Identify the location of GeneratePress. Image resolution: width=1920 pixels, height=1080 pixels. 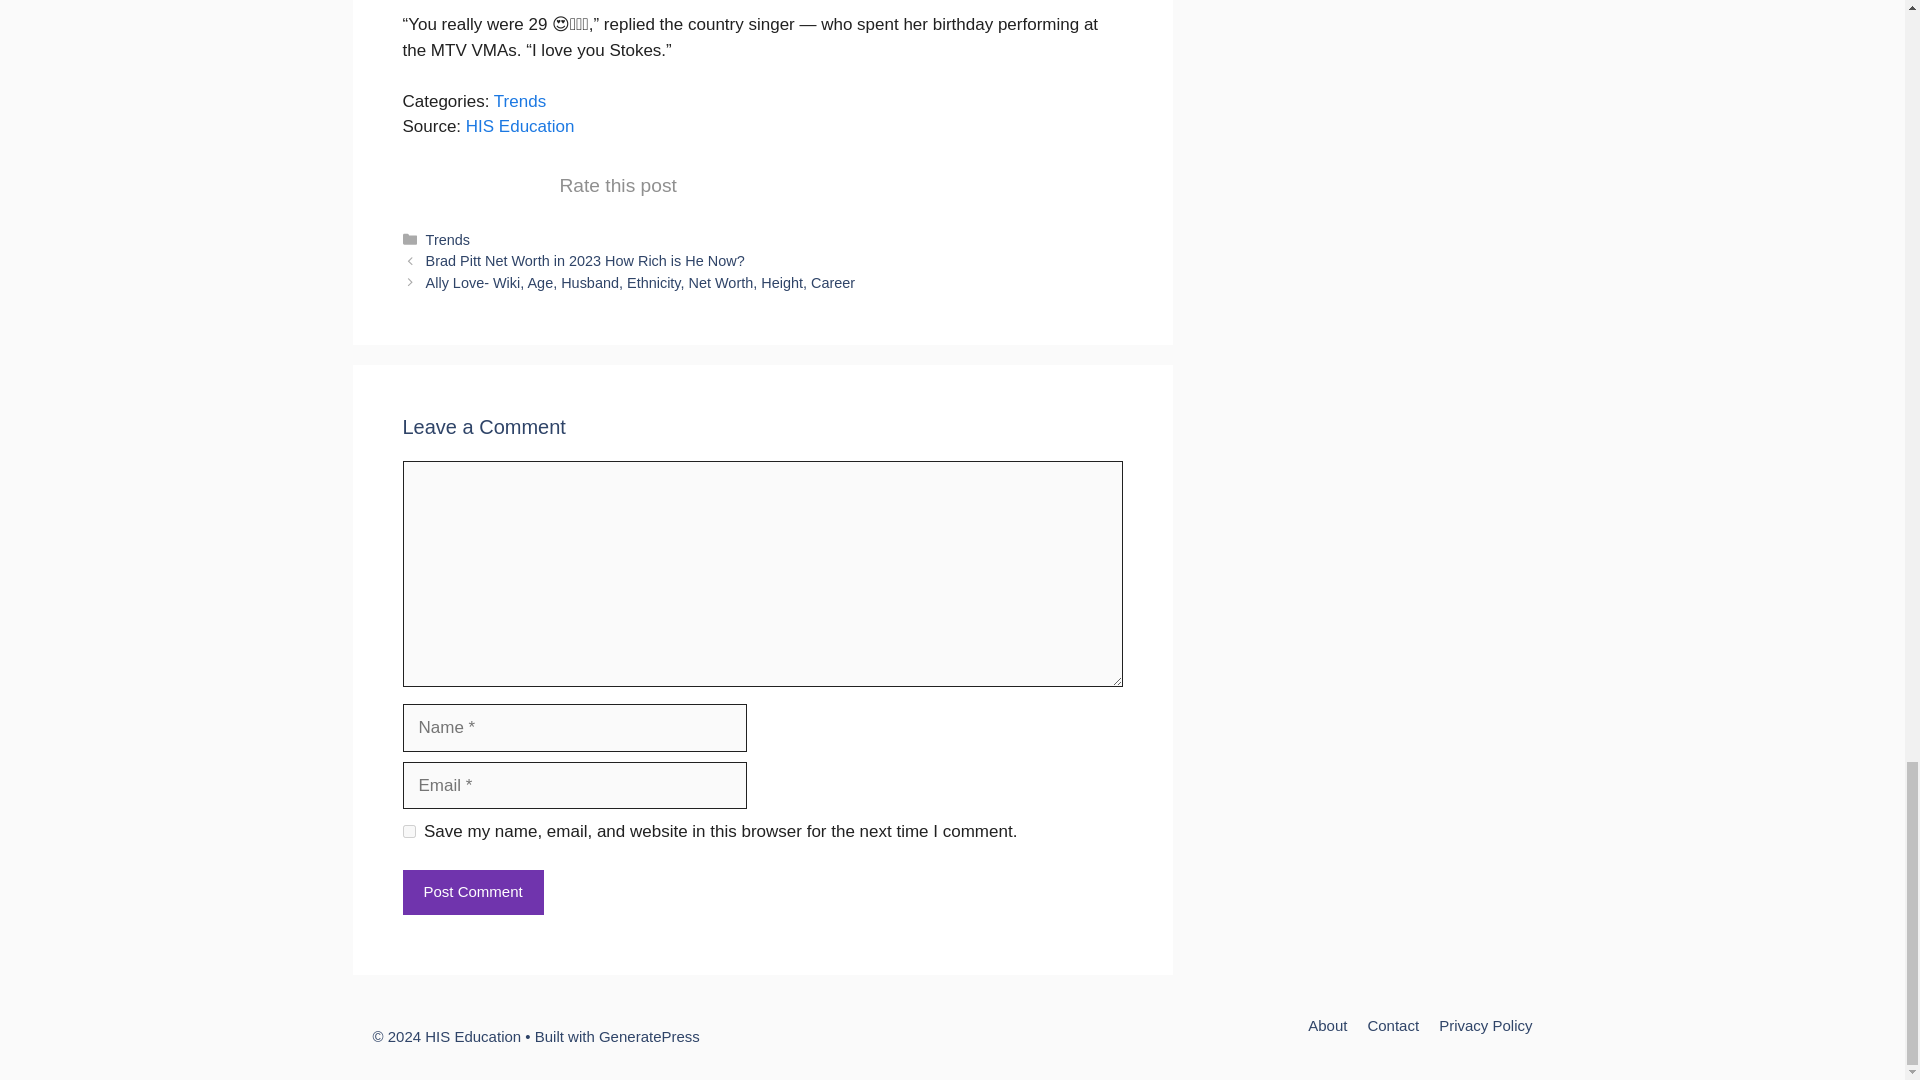
(650, 1036).